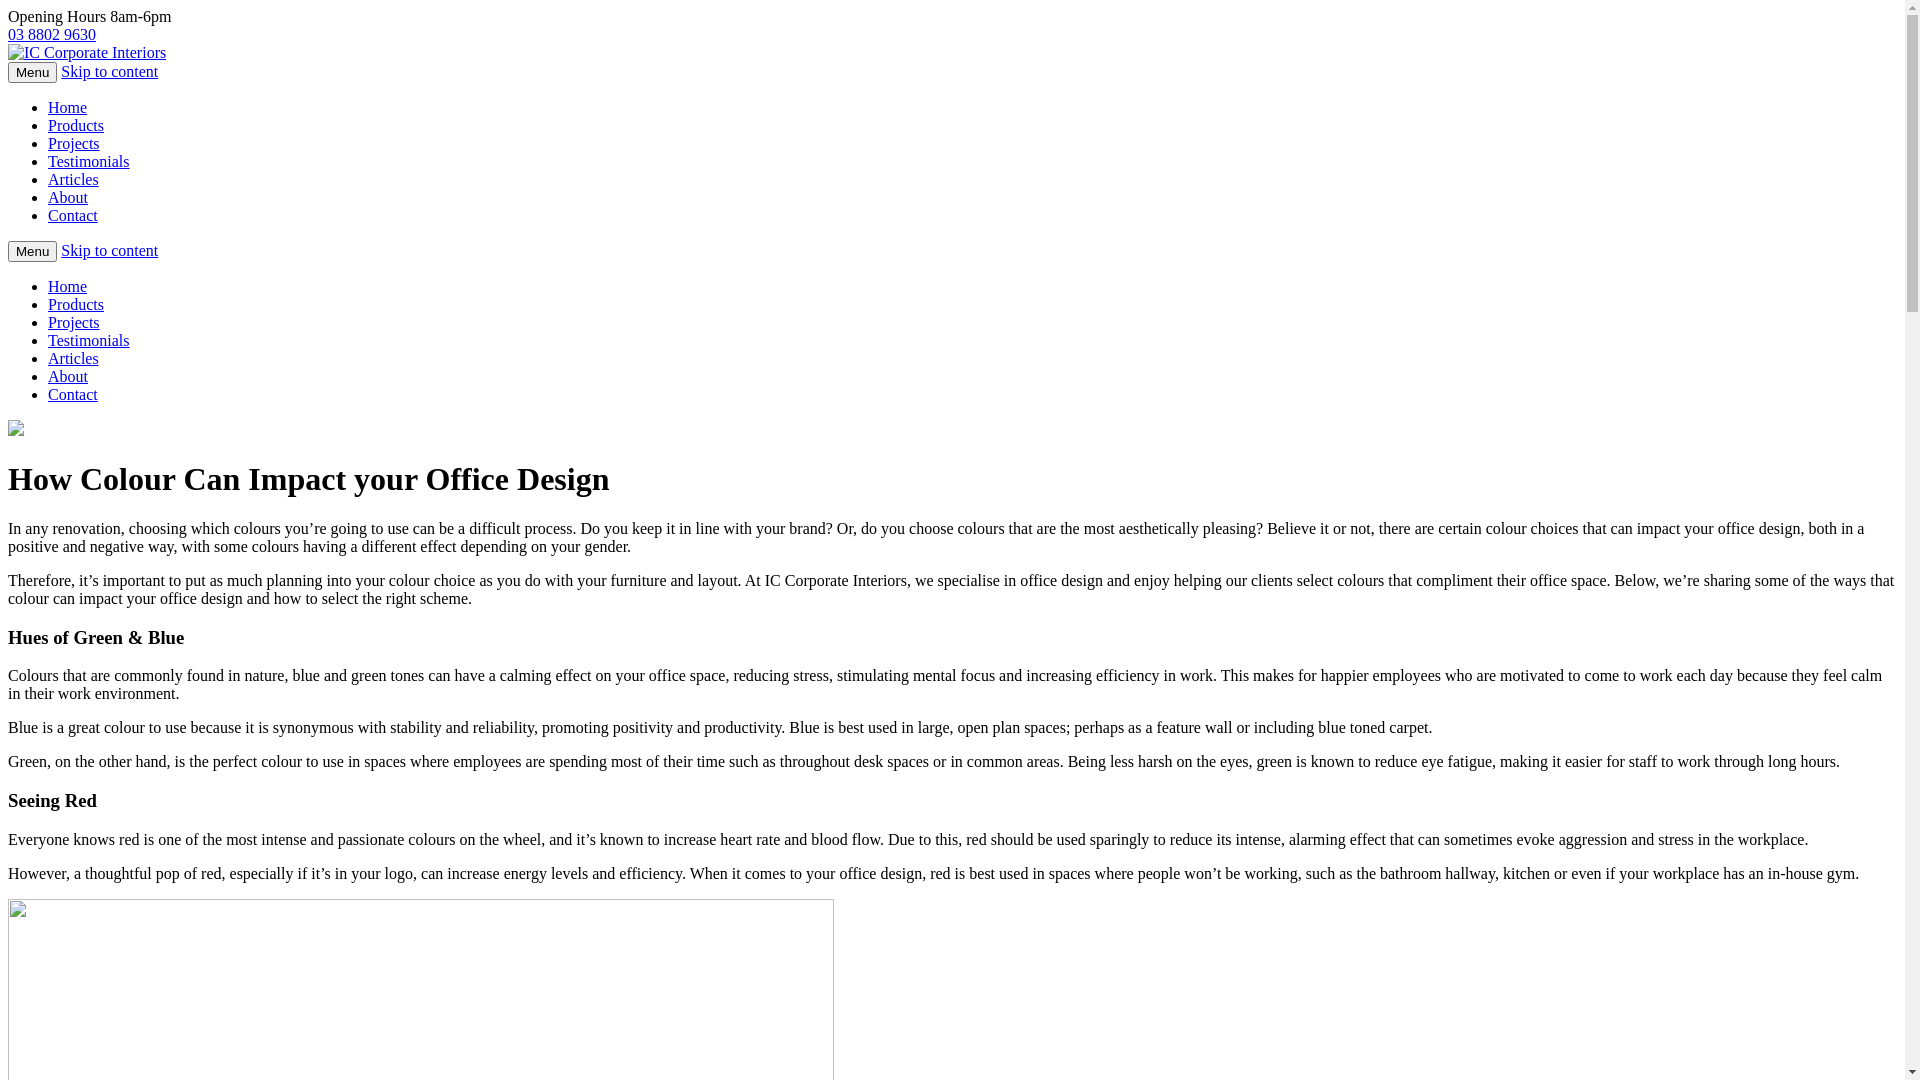 The height and width of the screenshot is (1080, 1920). What do you see at coordinates (32, 252) in the screenshot?
I see `Menu` at bounding box center [32, 252].